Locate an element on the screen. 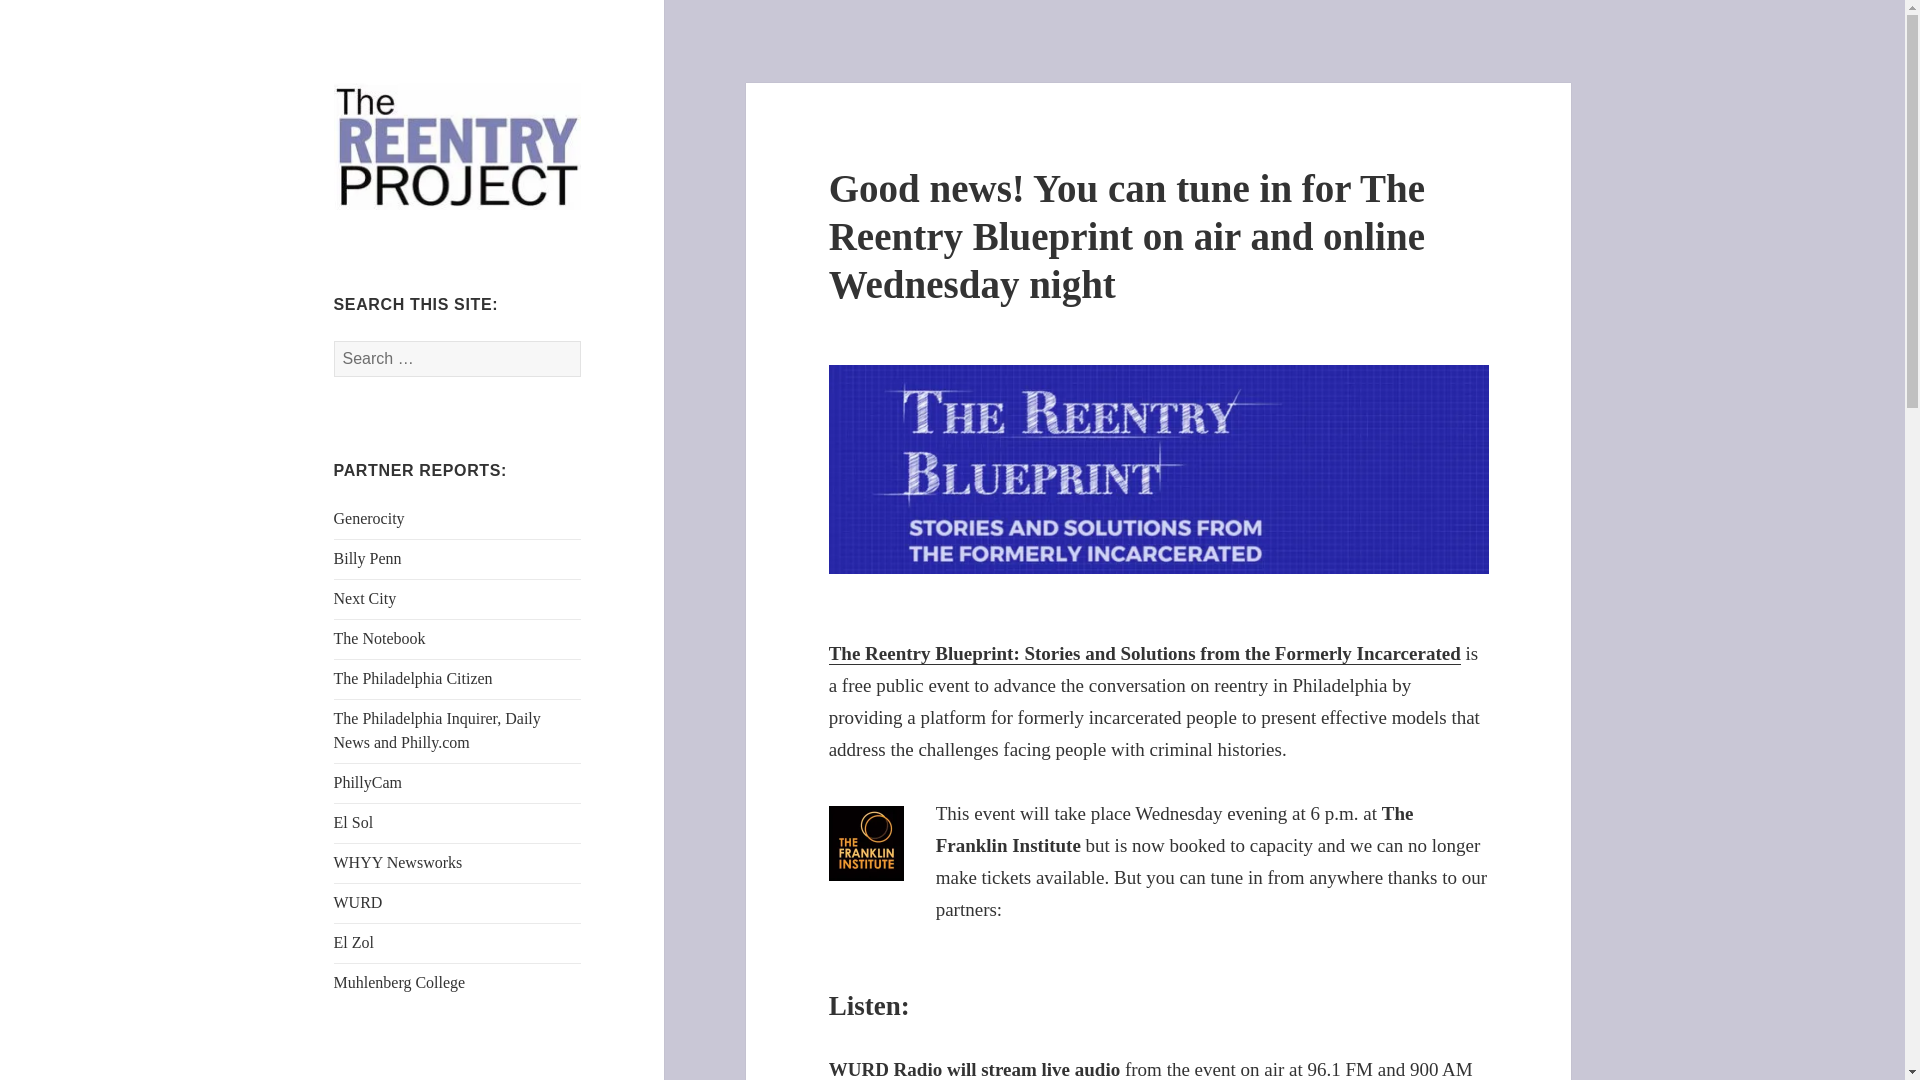 The image size is (1920, 1080). Next City is located at coordinates (366, 598).